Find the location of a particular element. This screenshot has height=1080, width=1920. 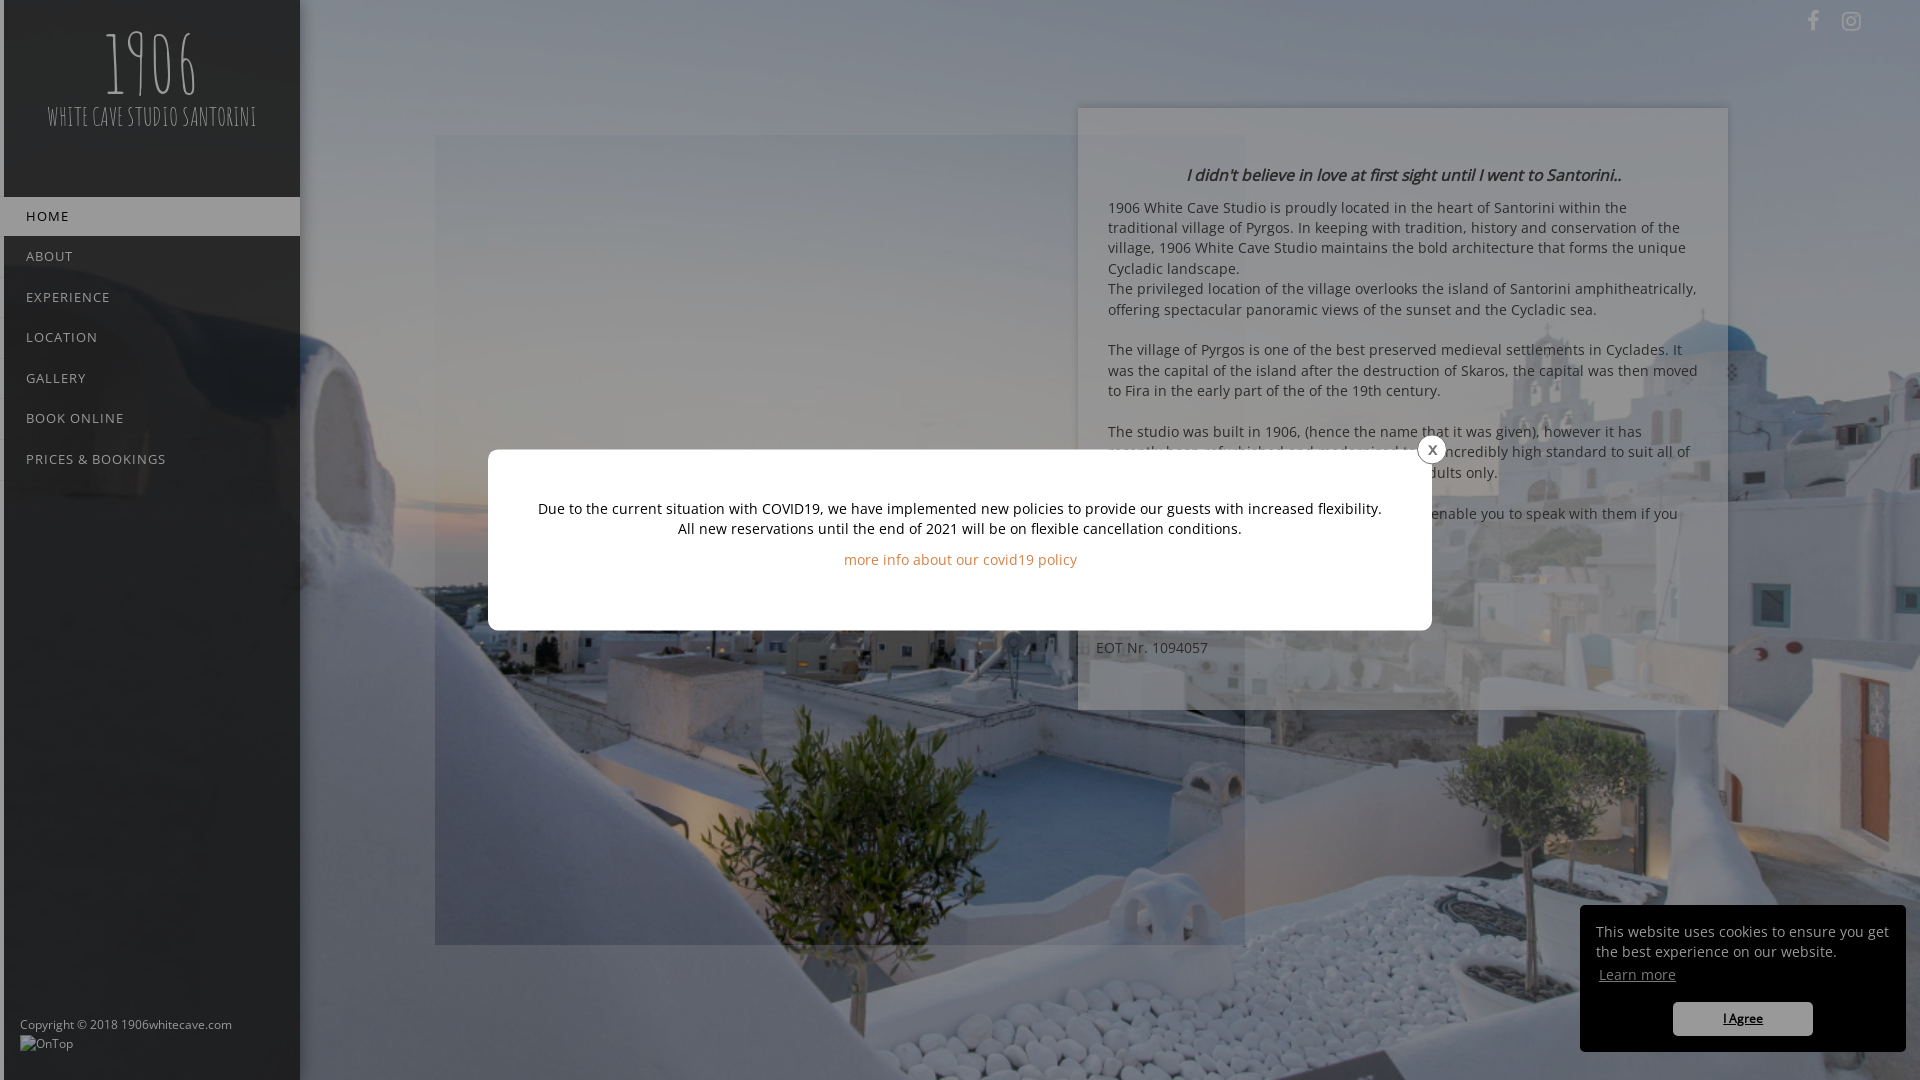

Learn more is located at coordinates (1637, 975).